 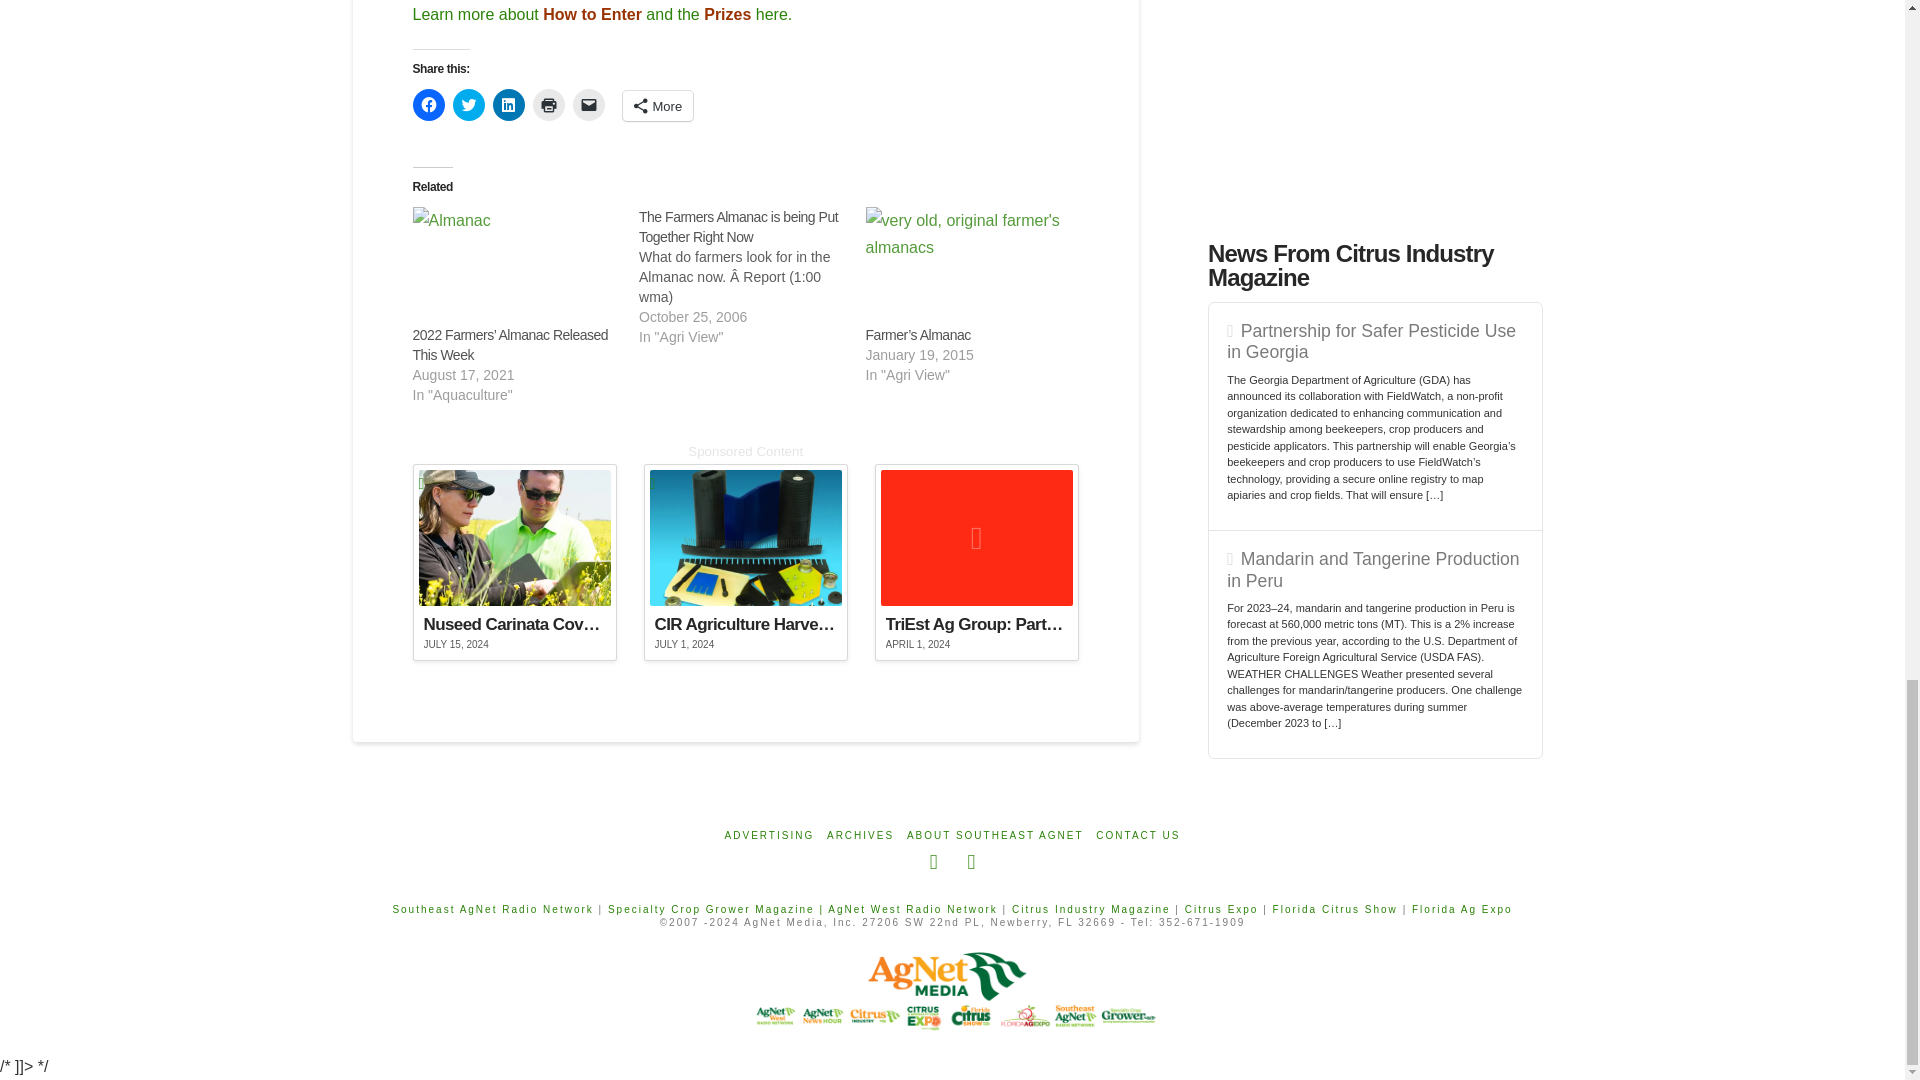 What do you see at coordinates (752, 276) in the screenshot?
I see `The Farmers Almanac is being Put Together Right Now` at bounding box center [752, 276].